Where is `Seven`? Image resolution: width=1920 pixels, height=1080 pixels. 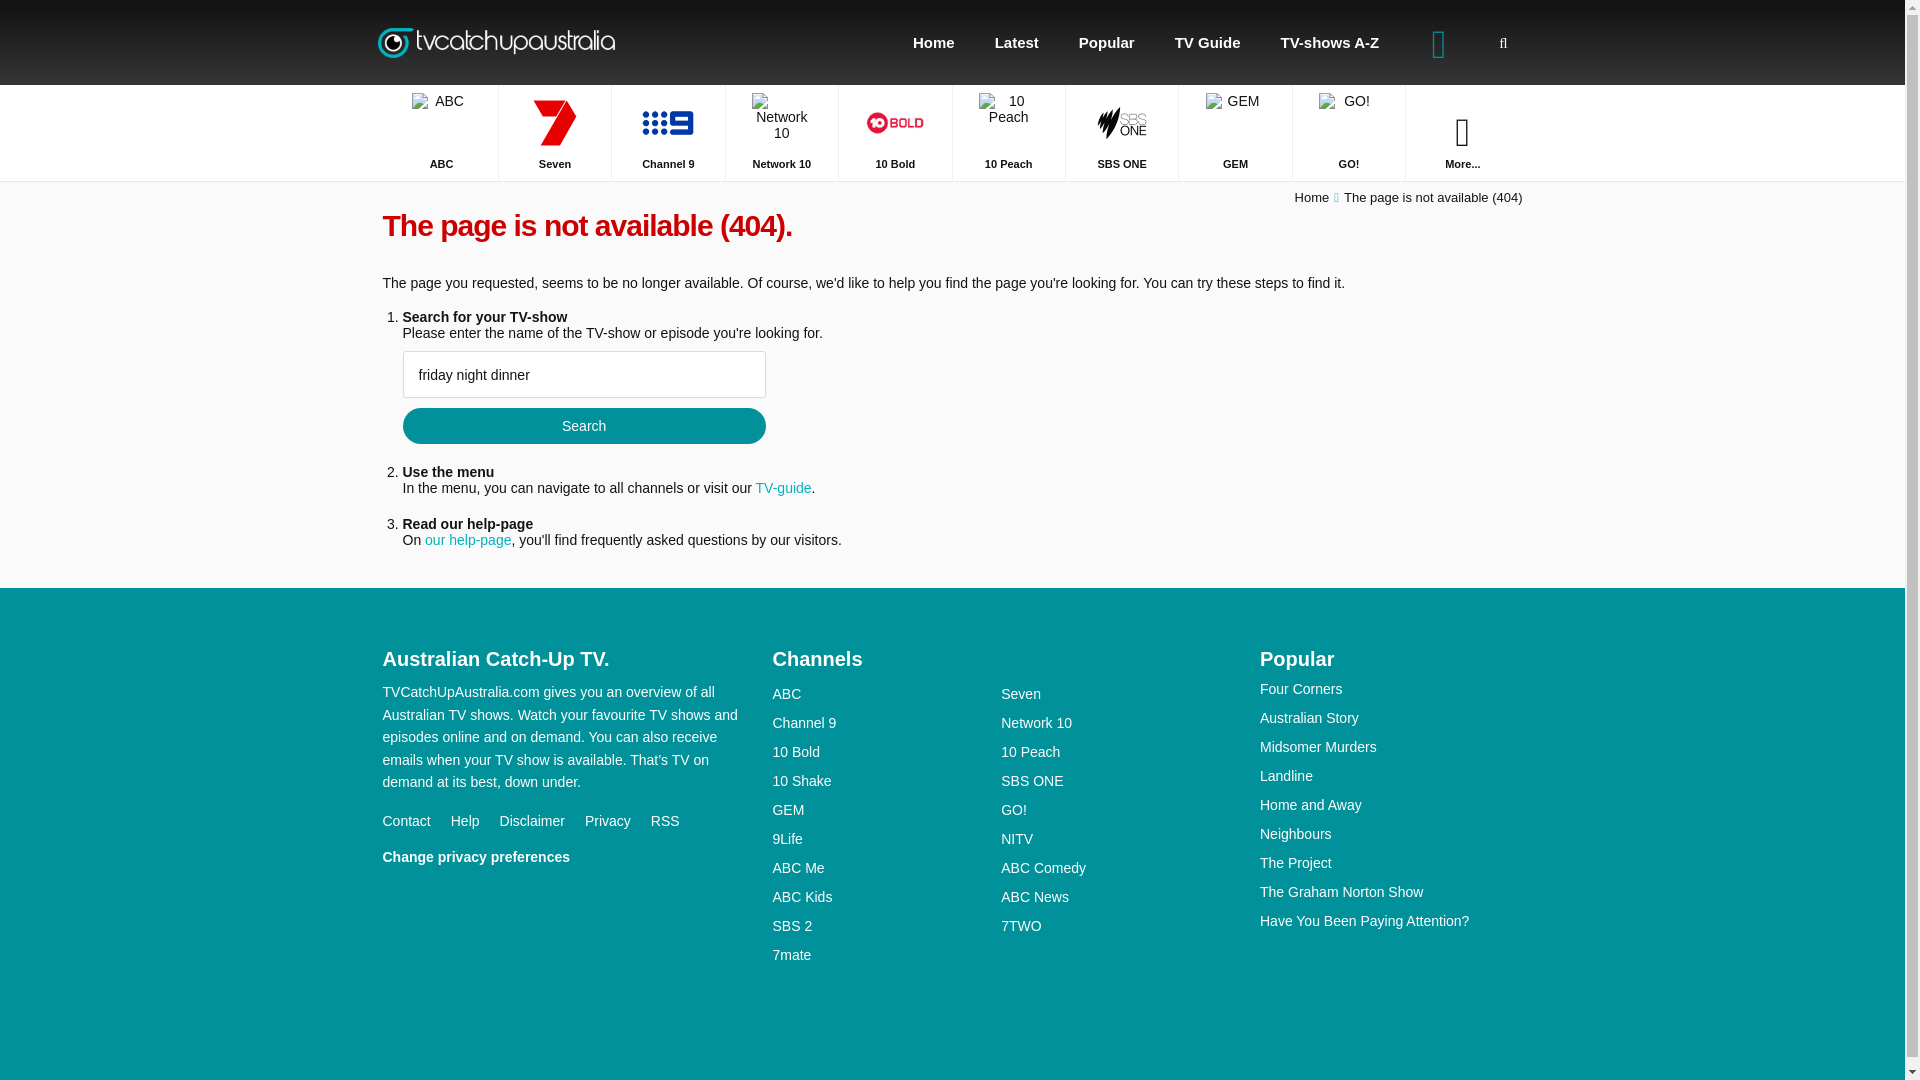 Seven is located at coordinates (554, 132).